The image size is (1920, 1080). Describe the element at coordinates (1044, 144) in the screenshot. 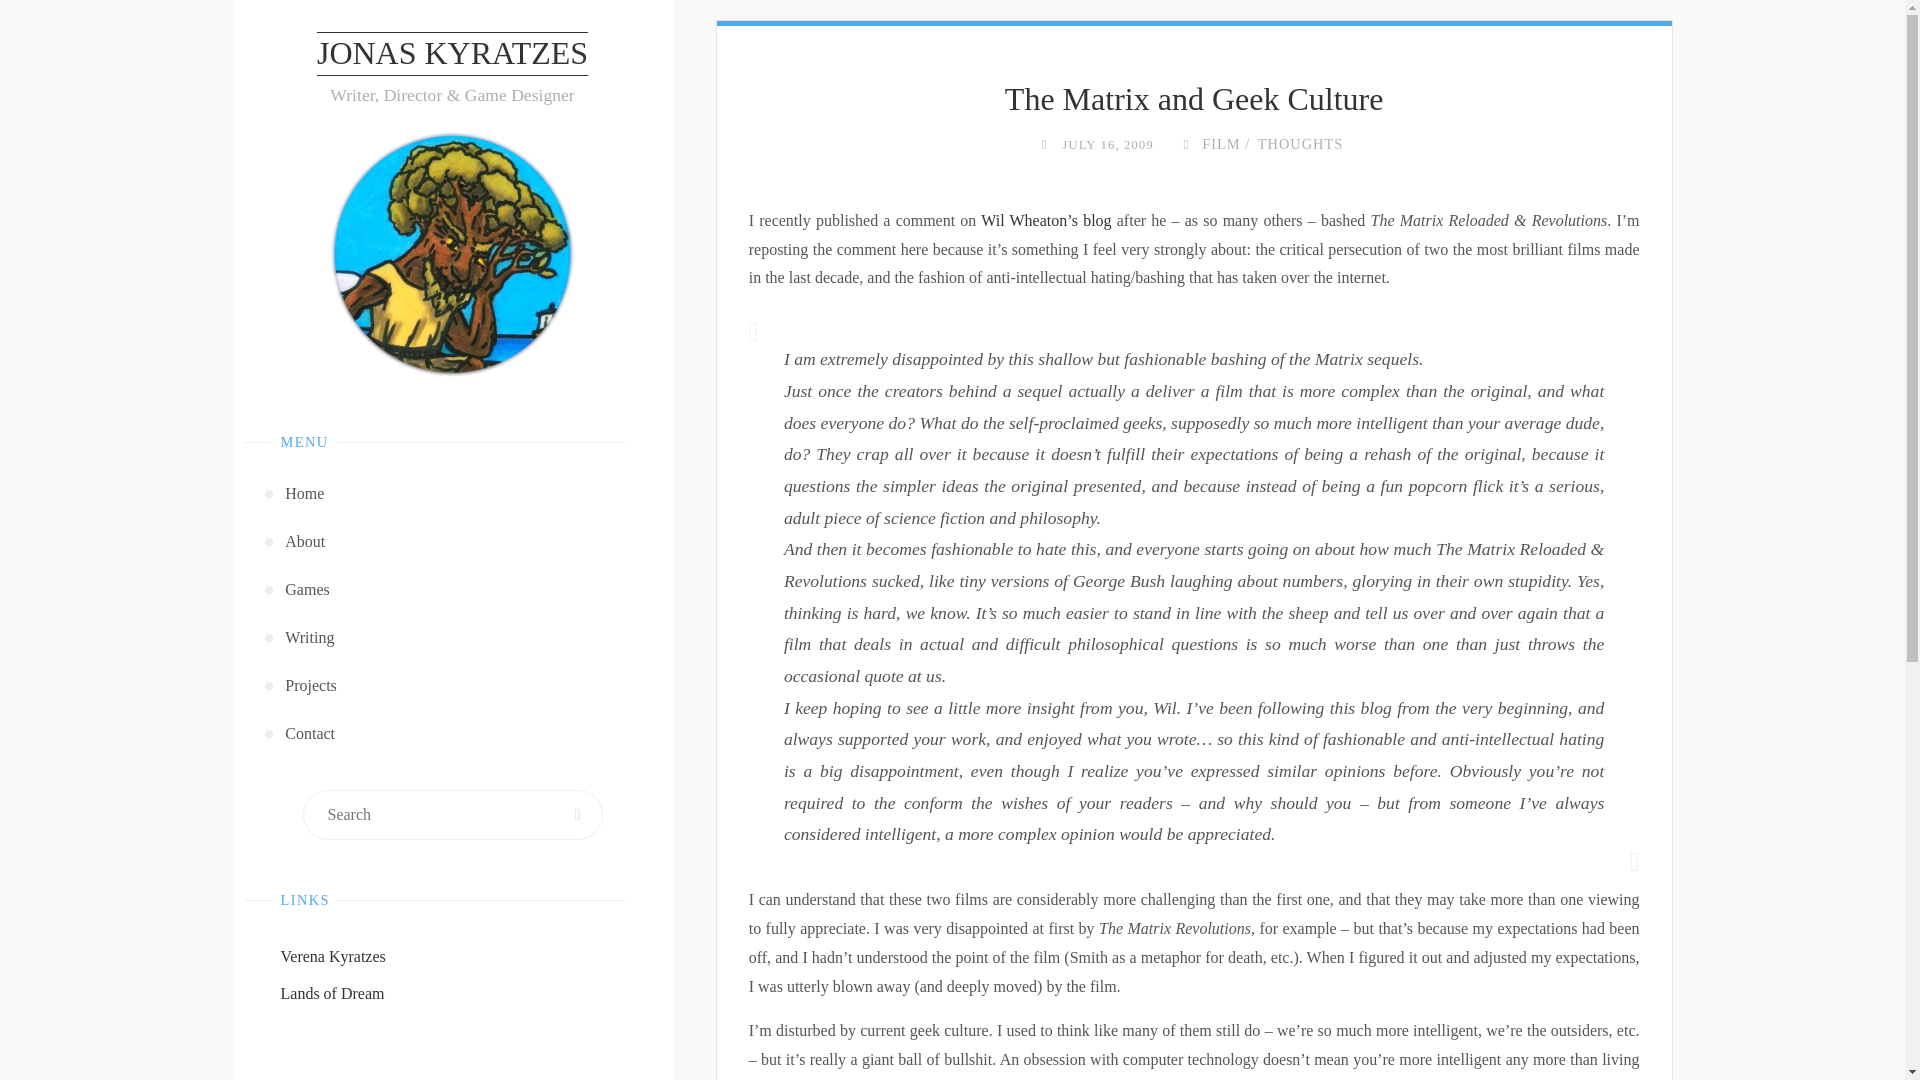

I see `Date` at that location.